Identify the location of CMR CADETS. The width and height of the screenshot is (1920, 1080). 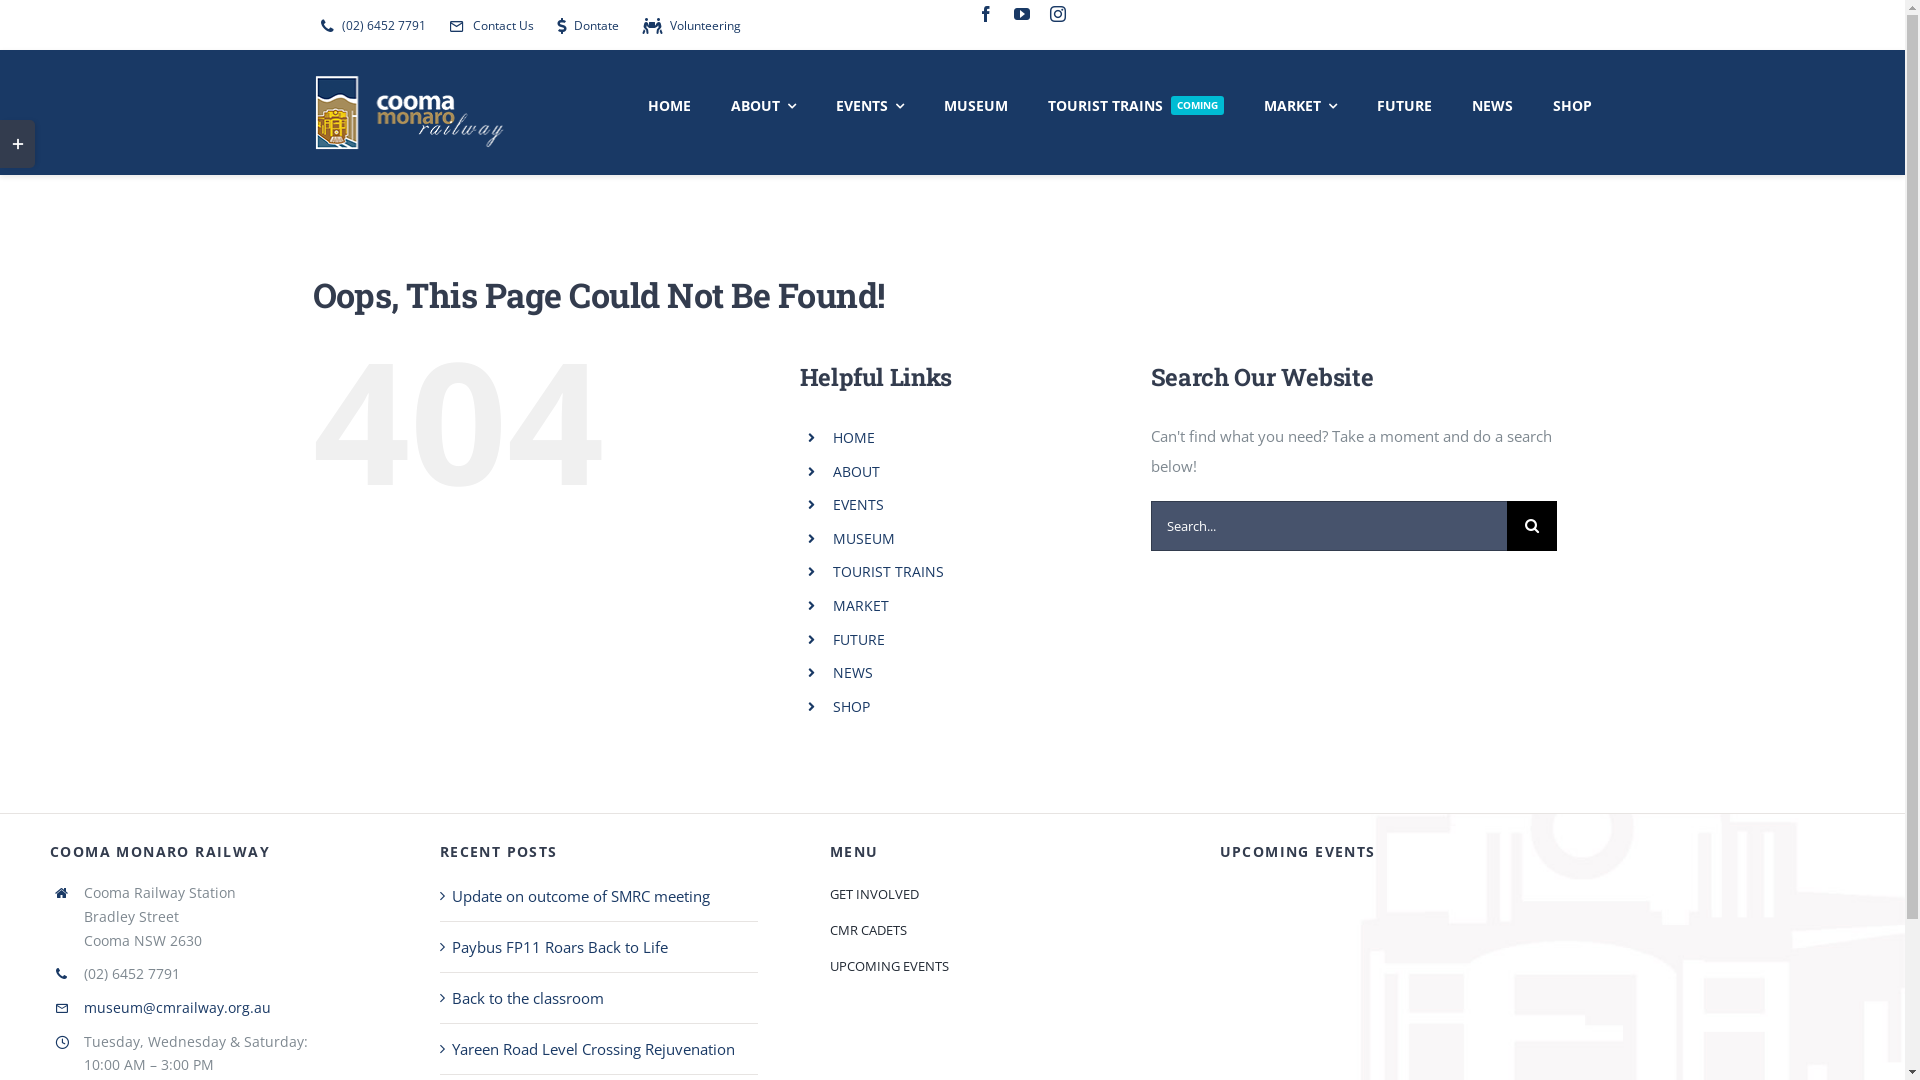
(989, 930).